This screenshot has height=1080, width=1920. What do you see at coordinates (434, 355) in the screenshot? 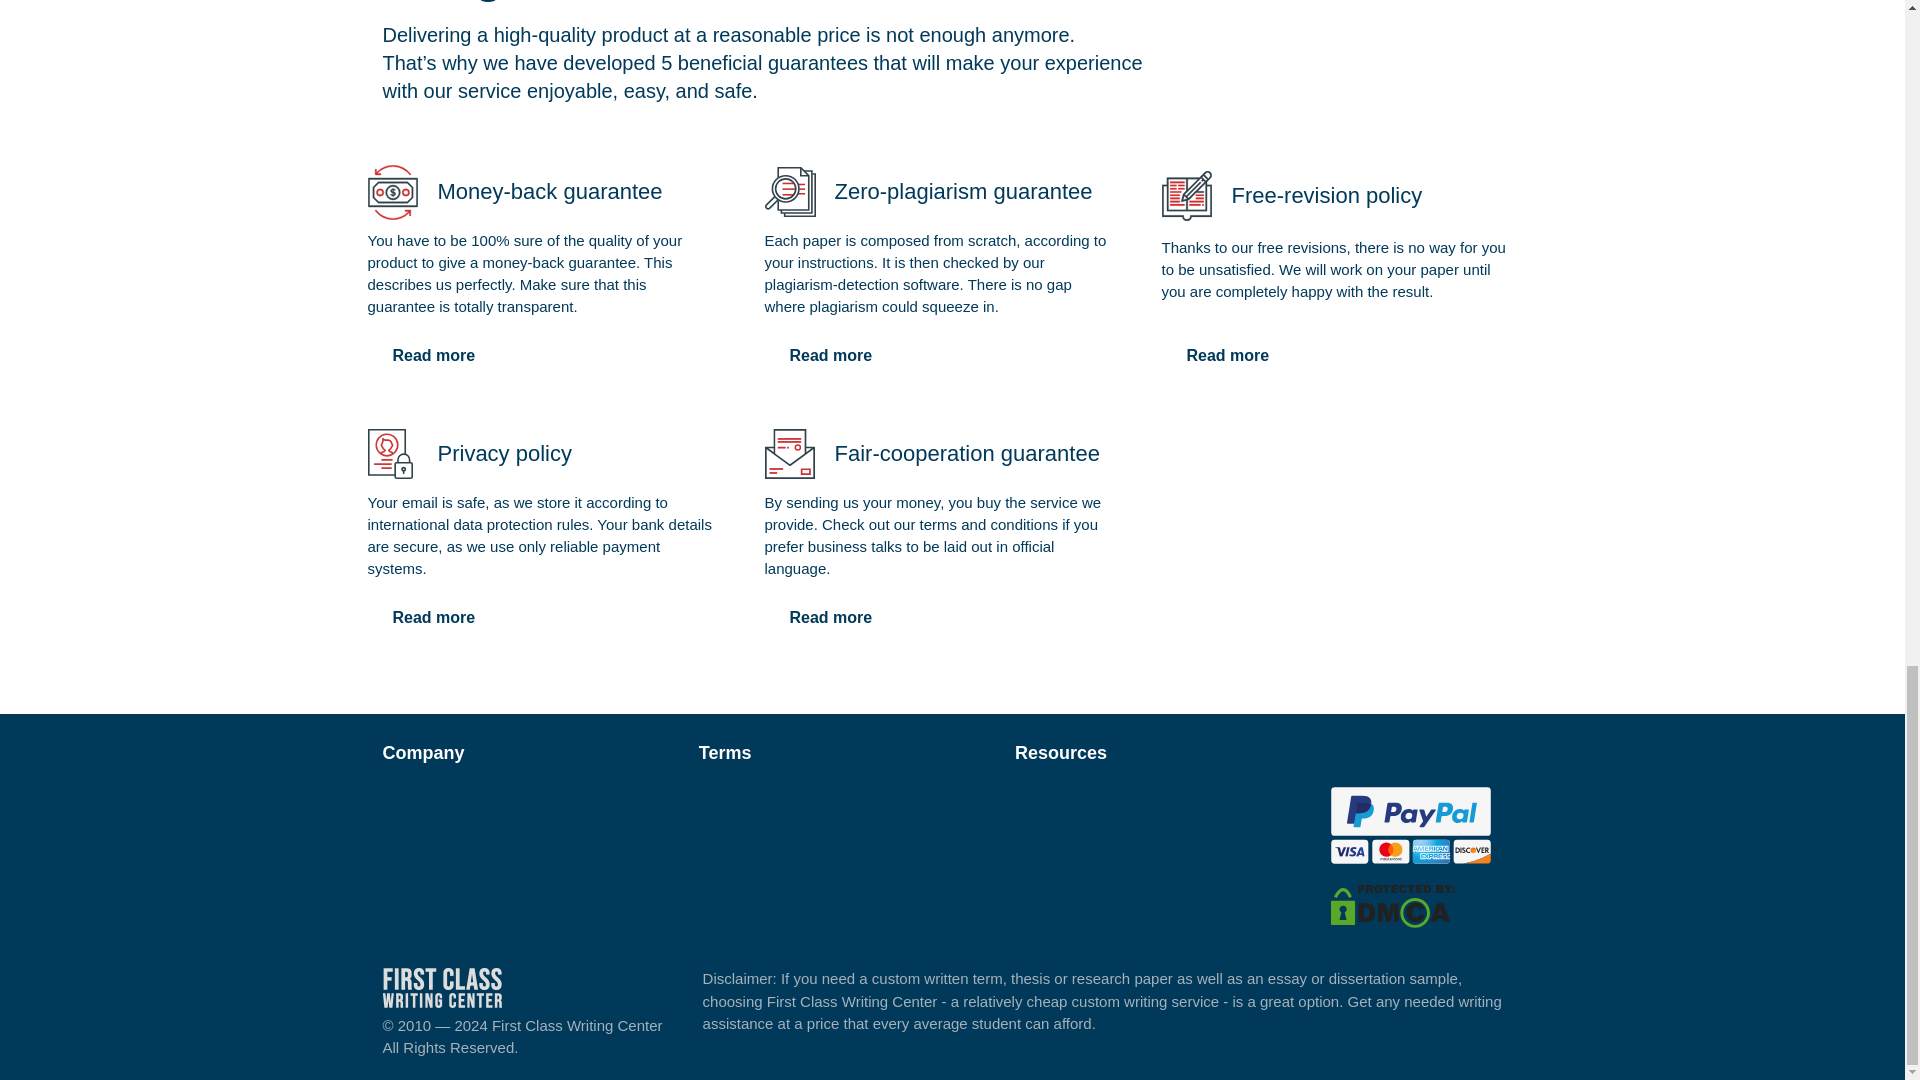
I see `Read more` at bounding box center [434, 355].